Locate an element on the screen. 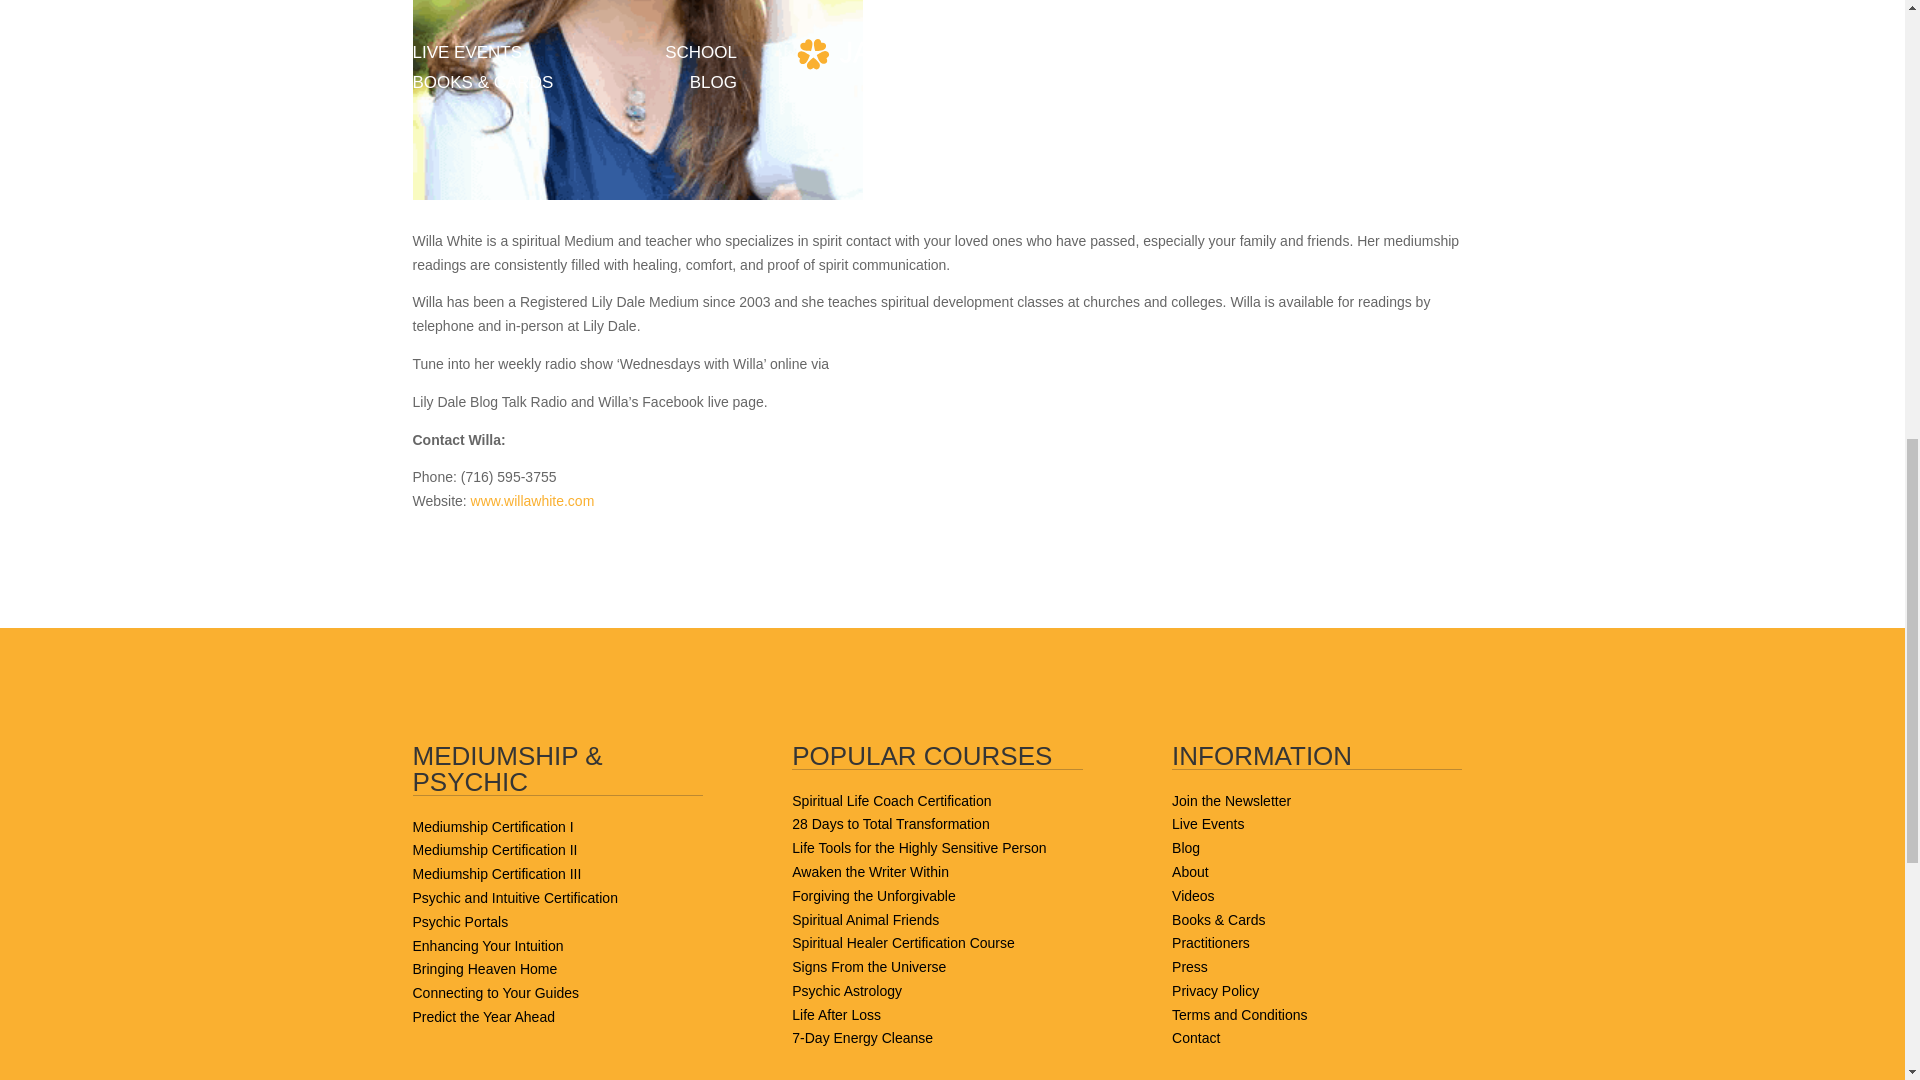 The width and height of the screenshot is (1920, 1080). Enhancing Your Intuition is located at coordinates (487, 946).